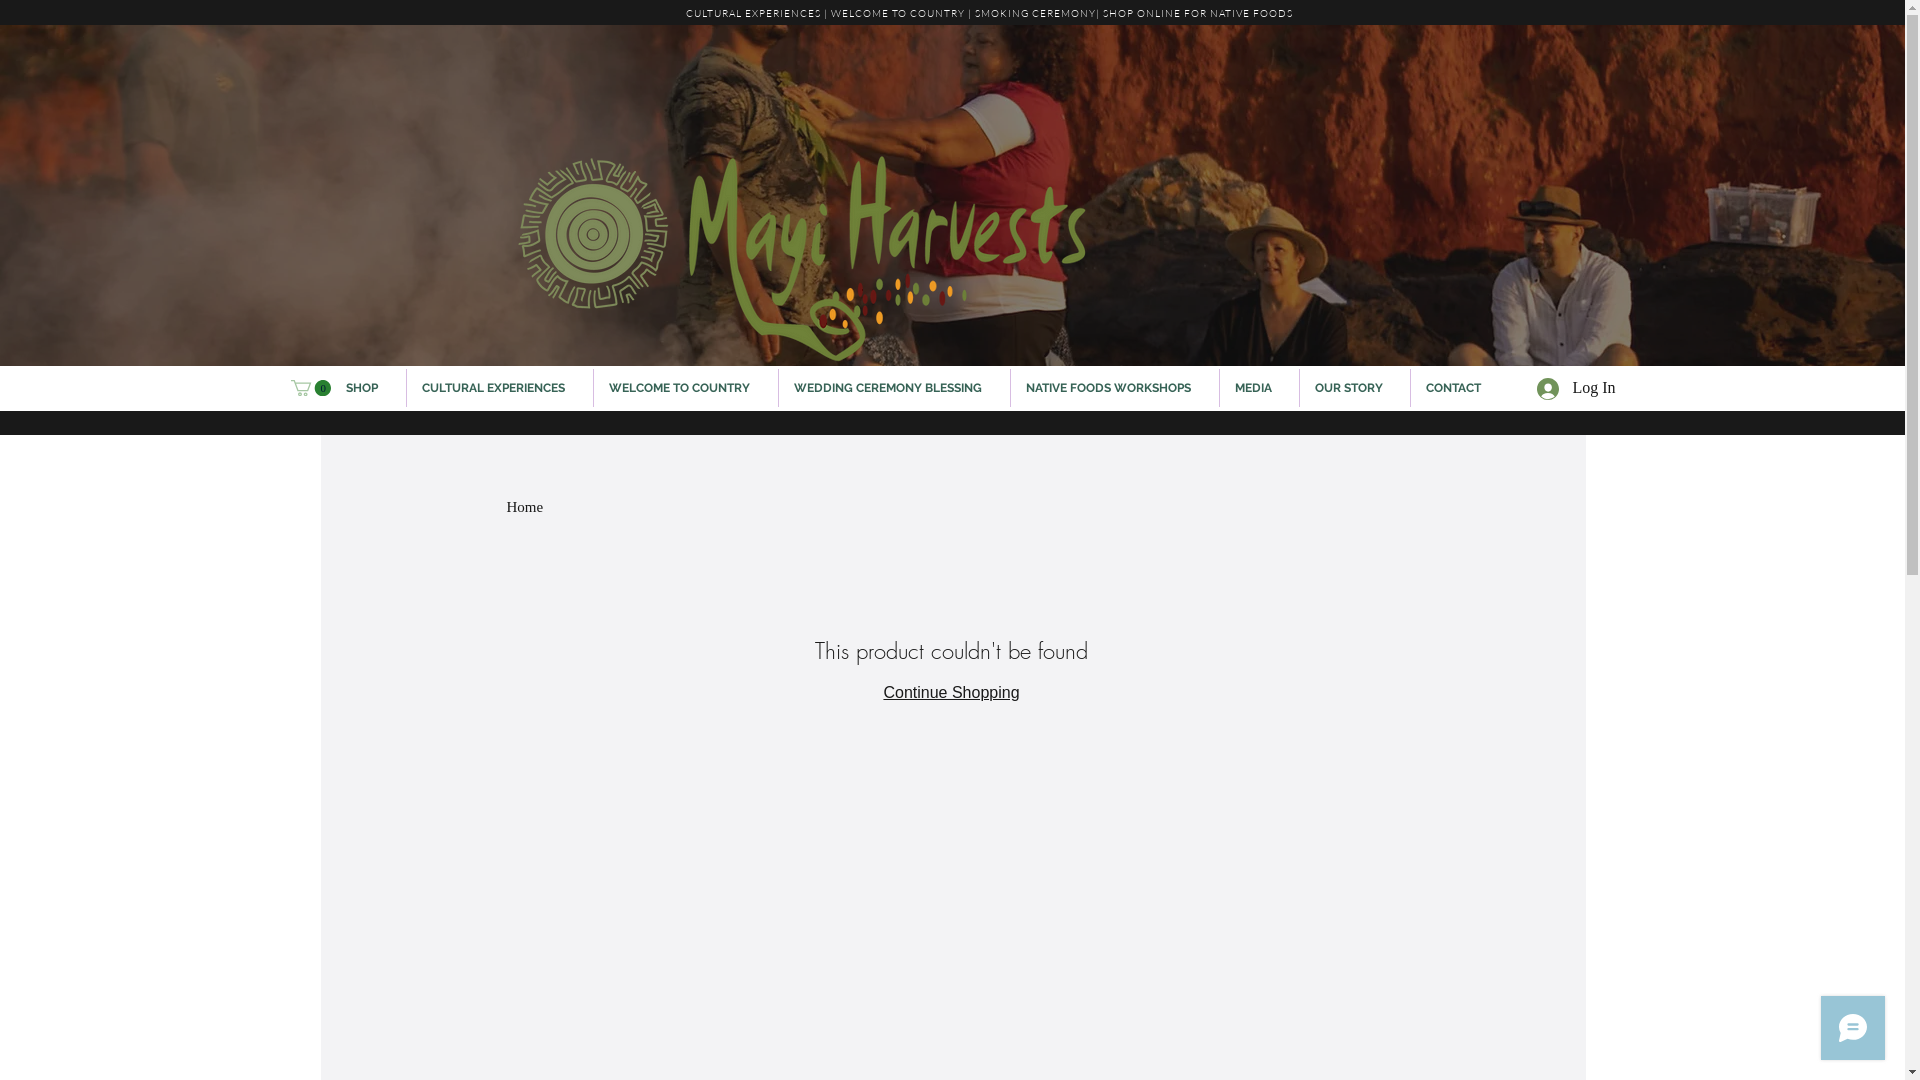  What do you see at coordinates (1260, 388) in the screenshot?
I see `MEDIA` at bounding box center [1260, 388].